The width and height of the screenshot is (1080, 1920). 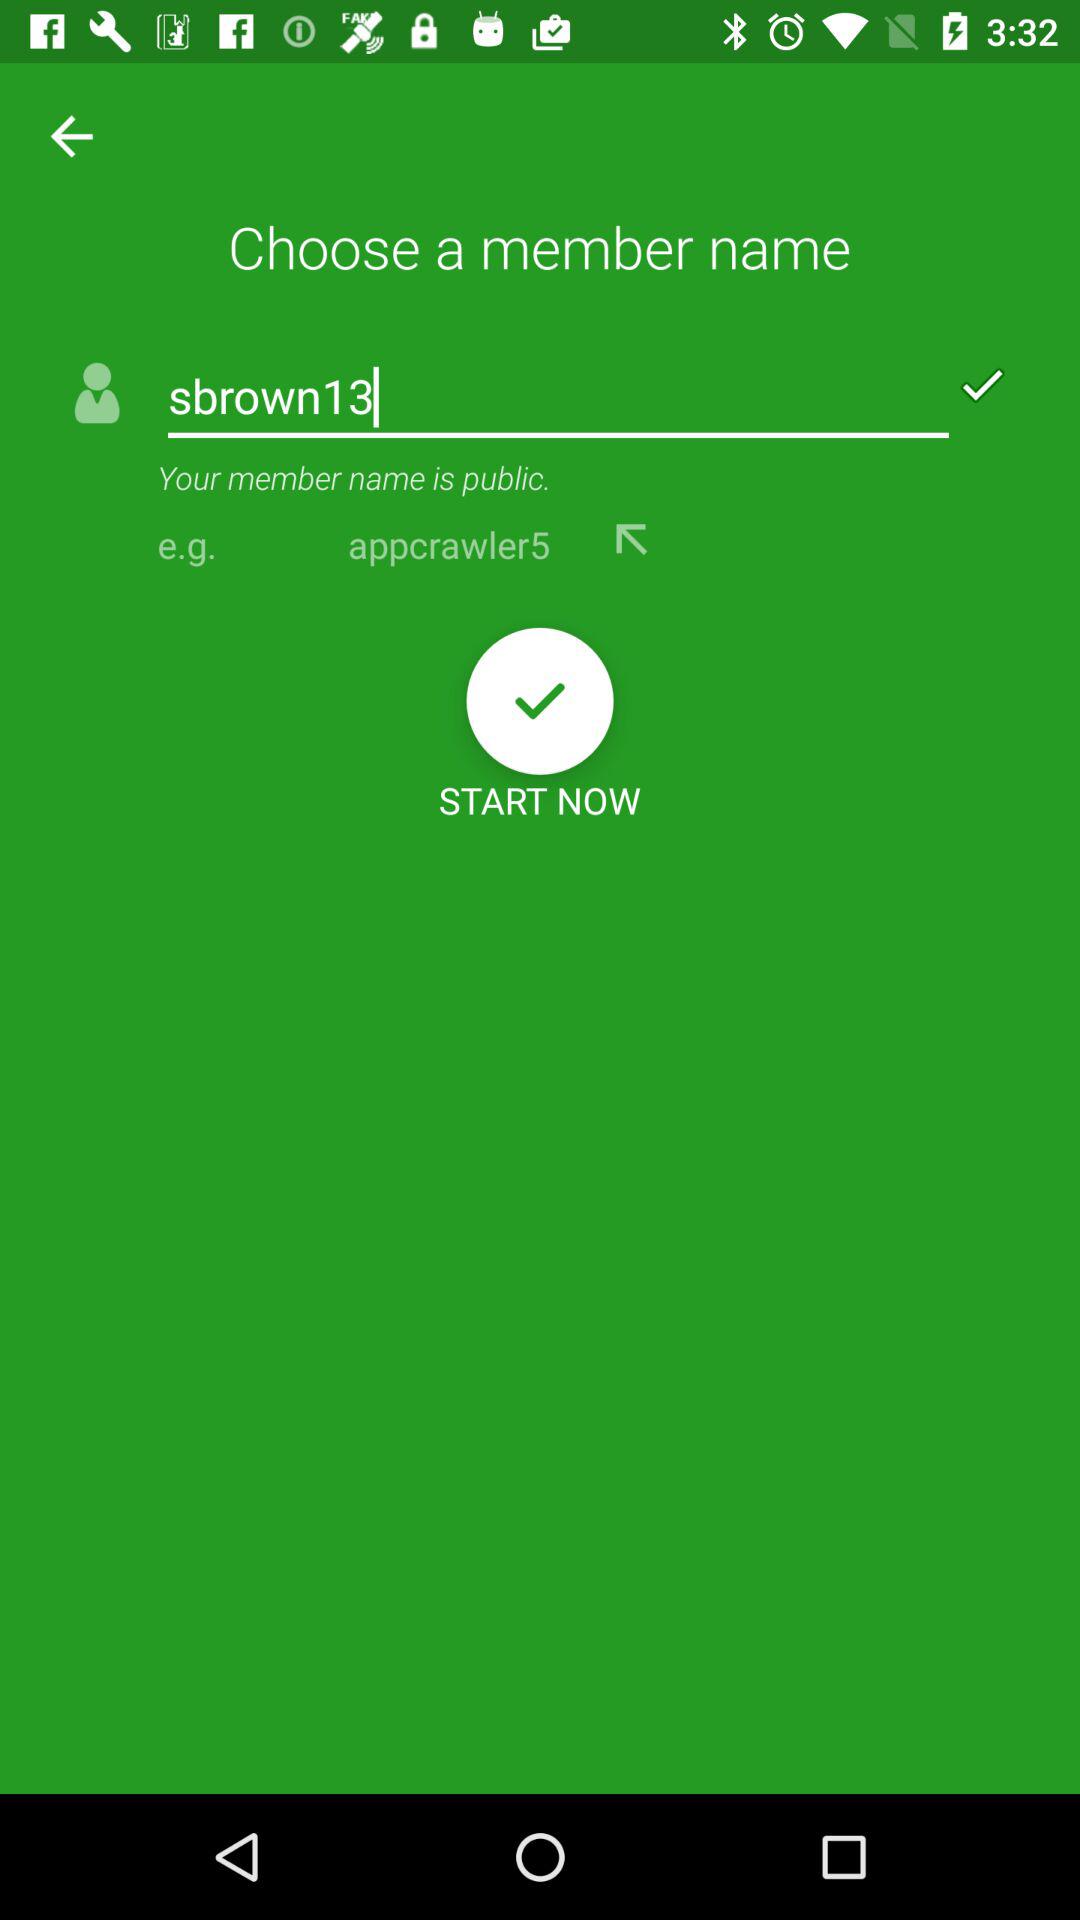 What do you see at coordinates (64, 134) in the screenshot?
I see `turn on icon next to choose a member icon` at bounding box center [64, 134].